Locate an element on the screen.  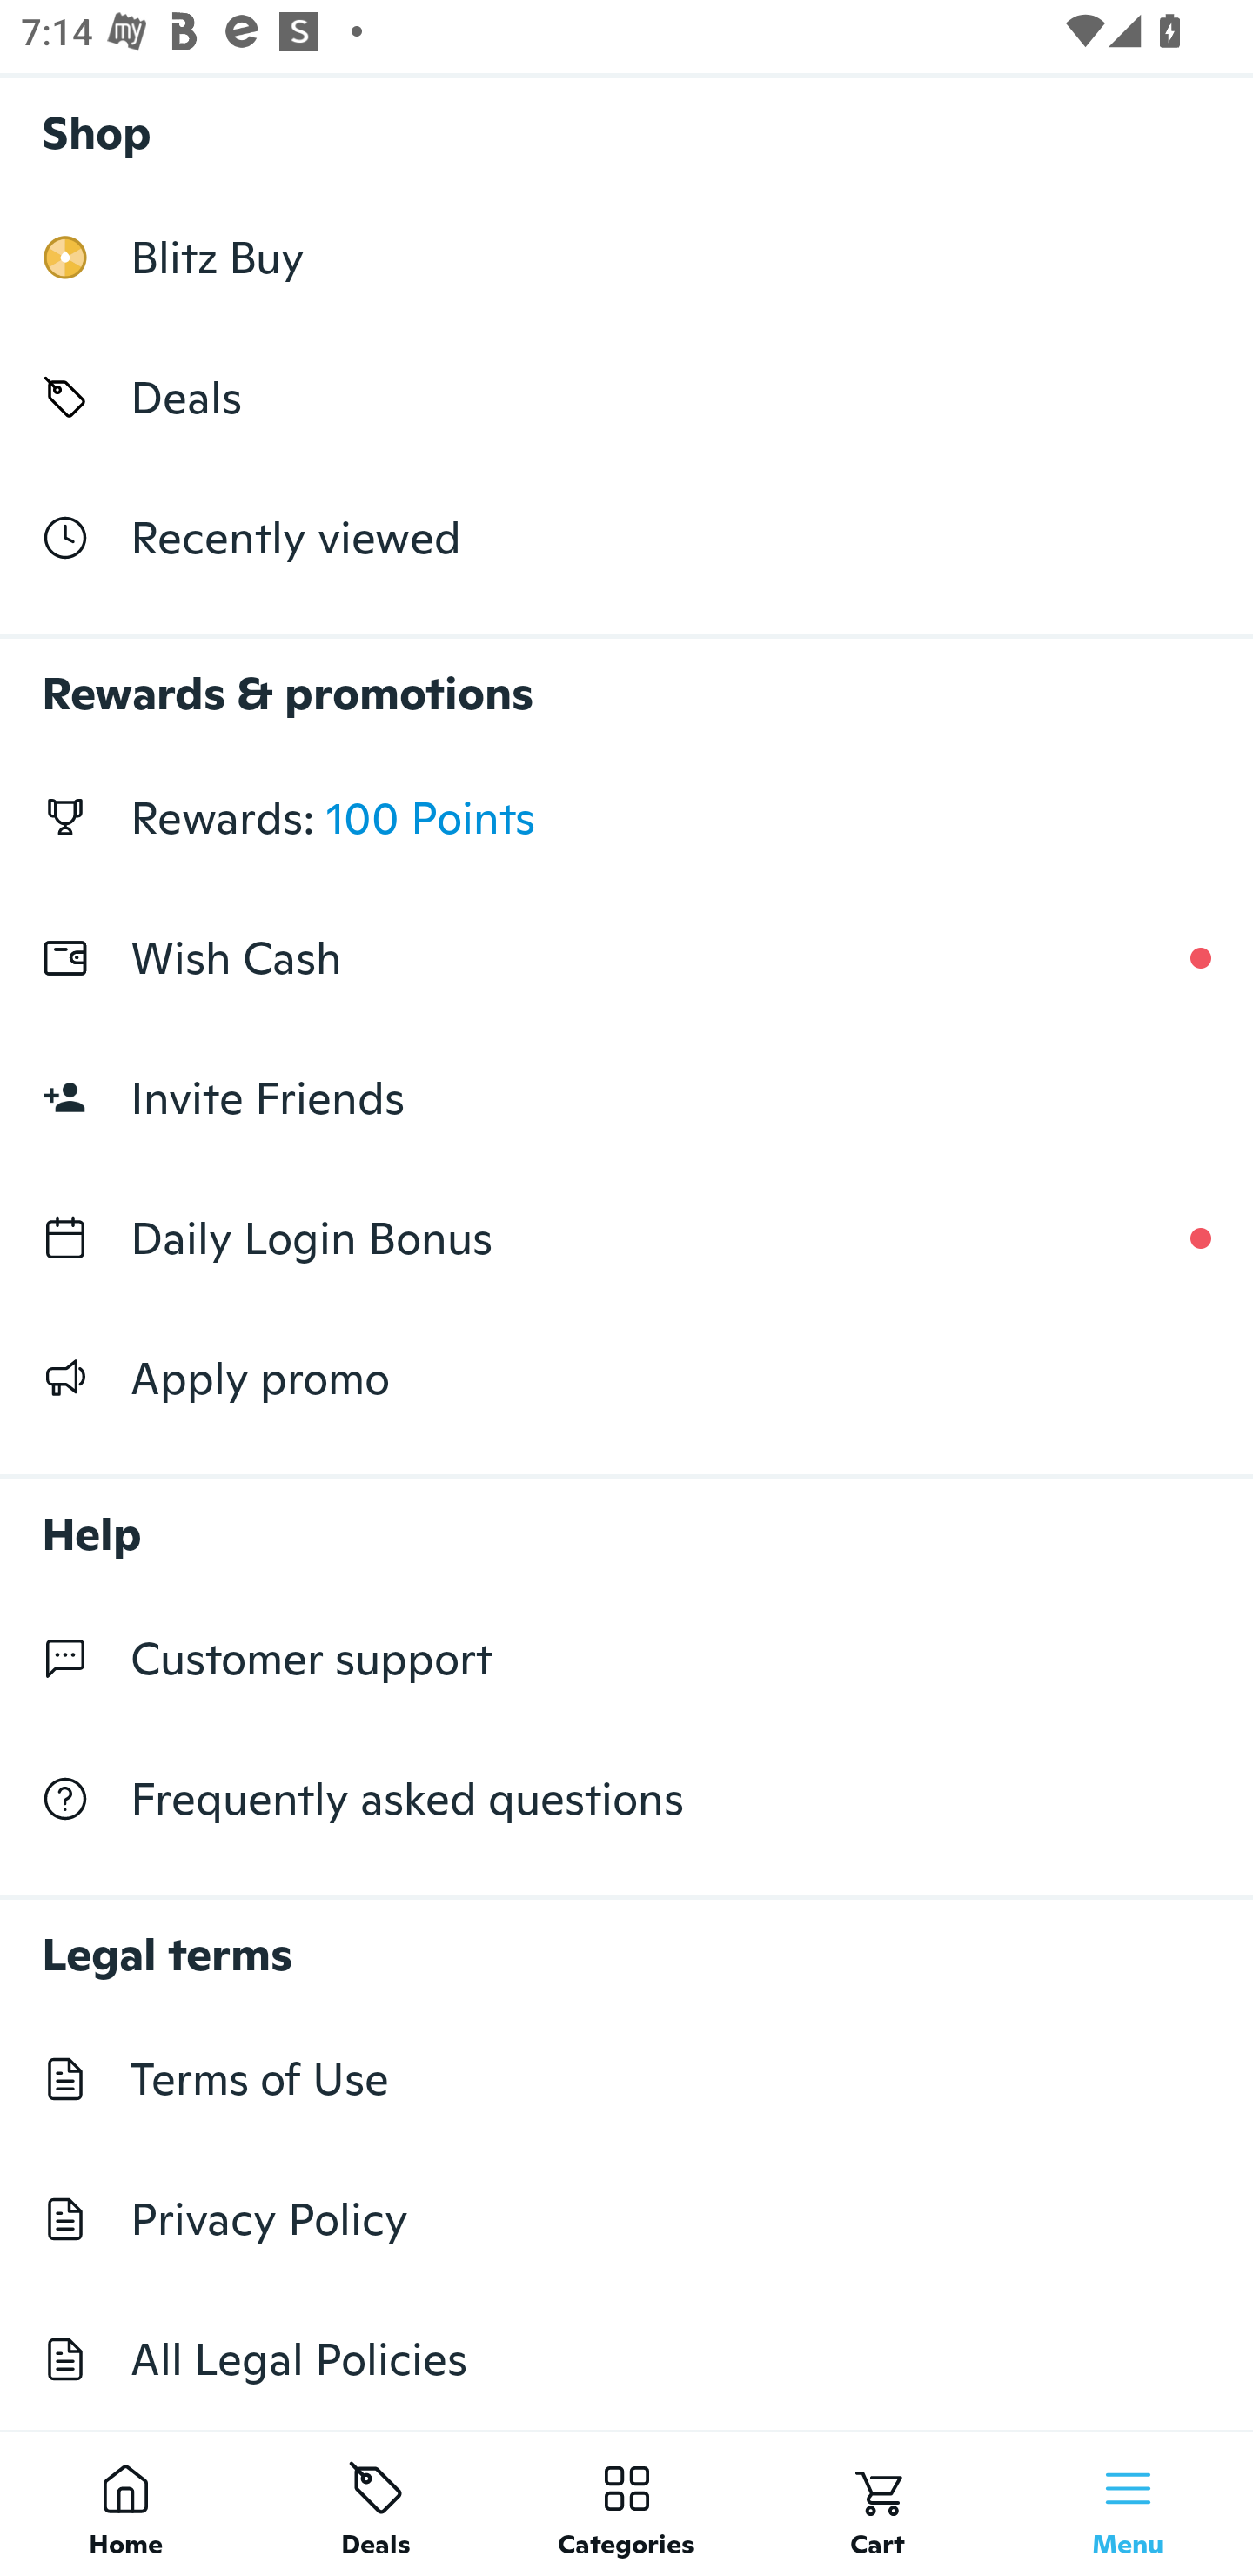
Deals is located at coordinates (376, 2503).